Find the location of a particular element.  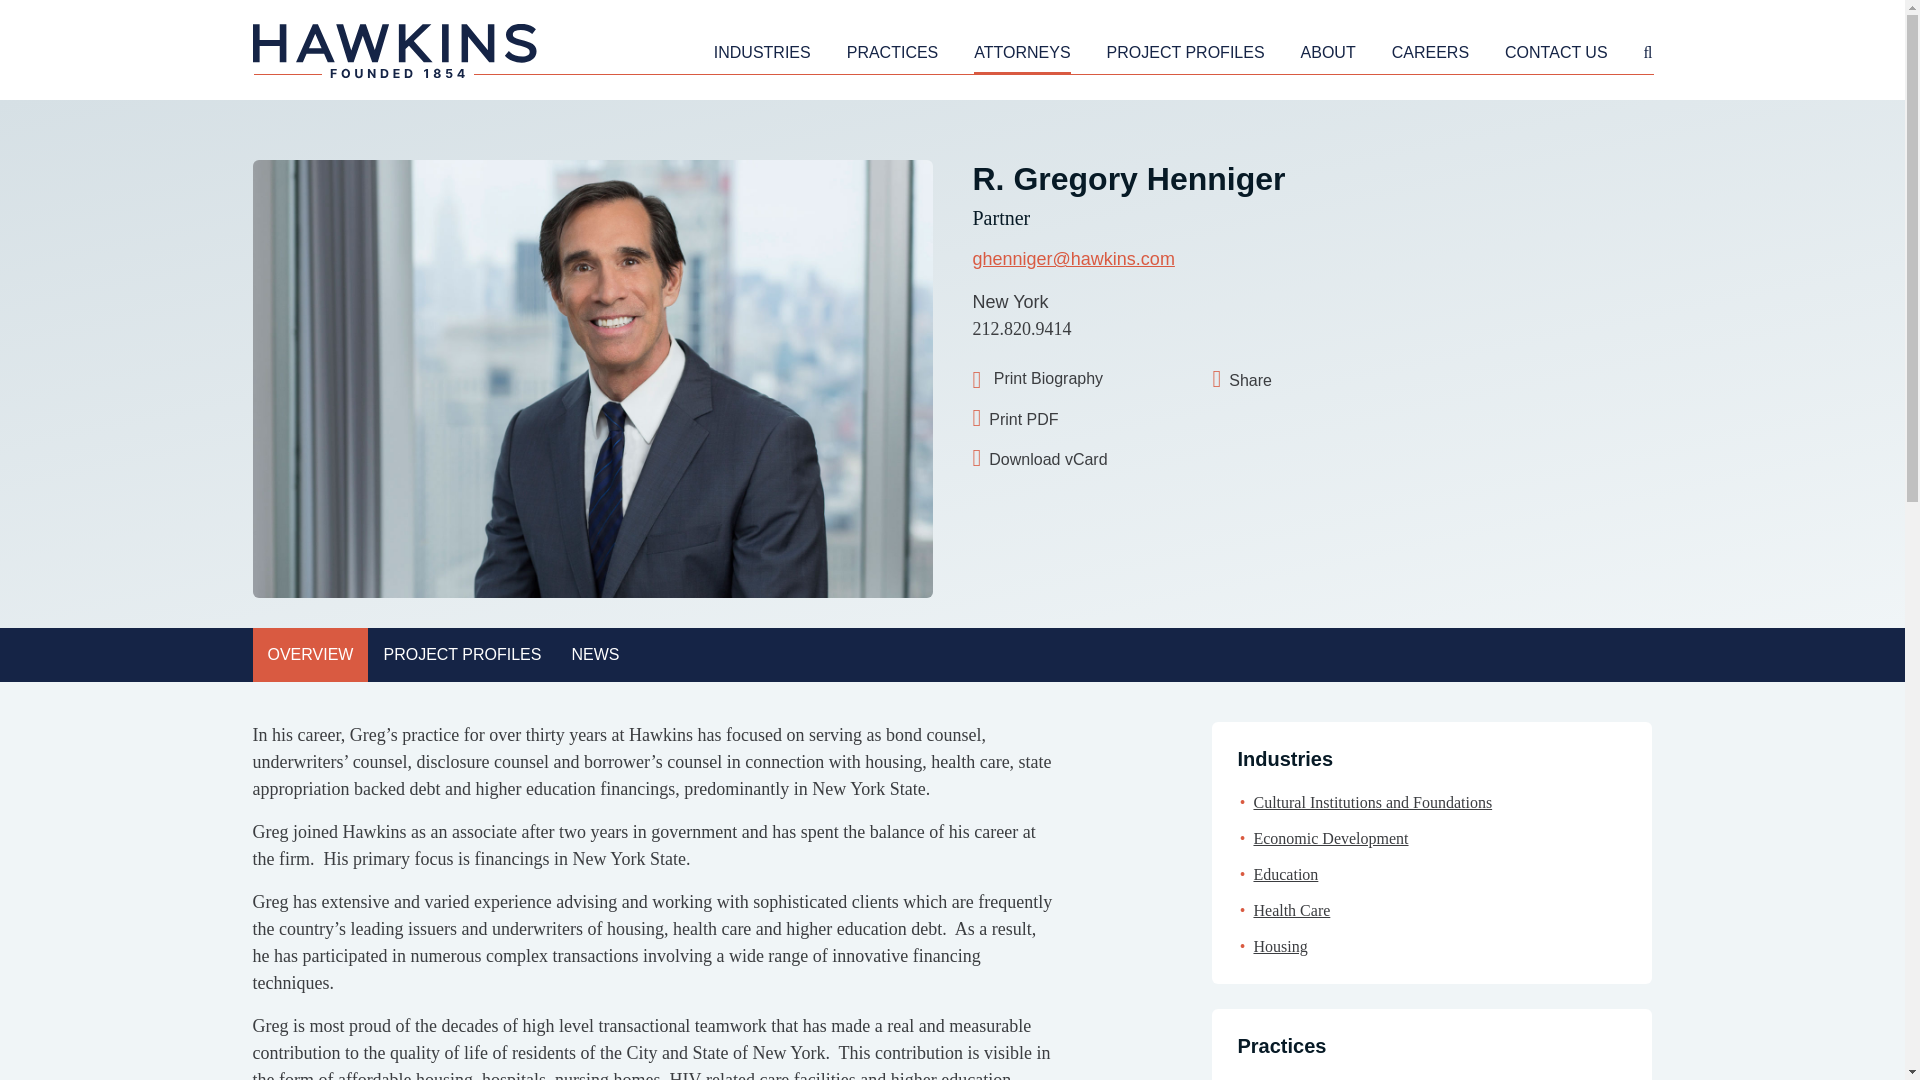

Print Biography is located at coordinates (1036, 380).